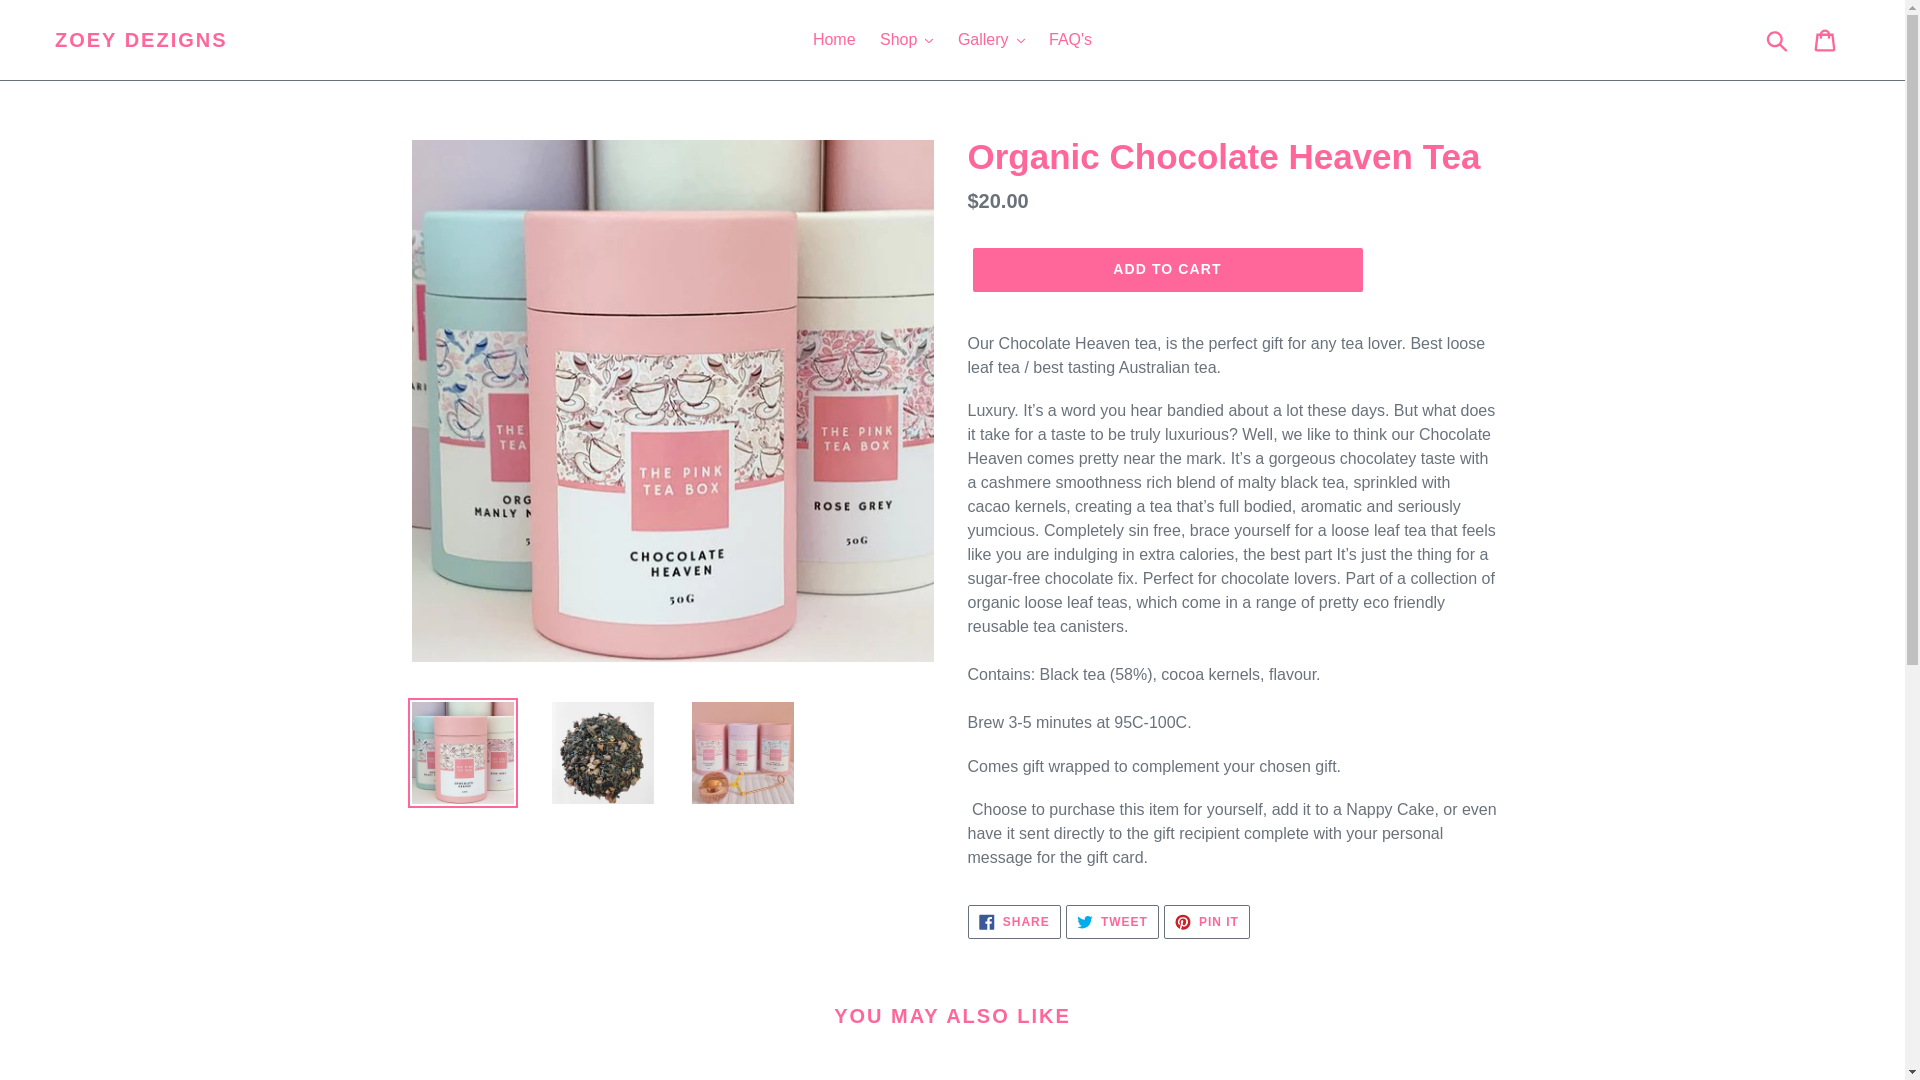 The height and width of the screenshot is (1080, 1920). Describe the element at coordinates (1826, 40) in the screenshot. I see `Cart` at that location.